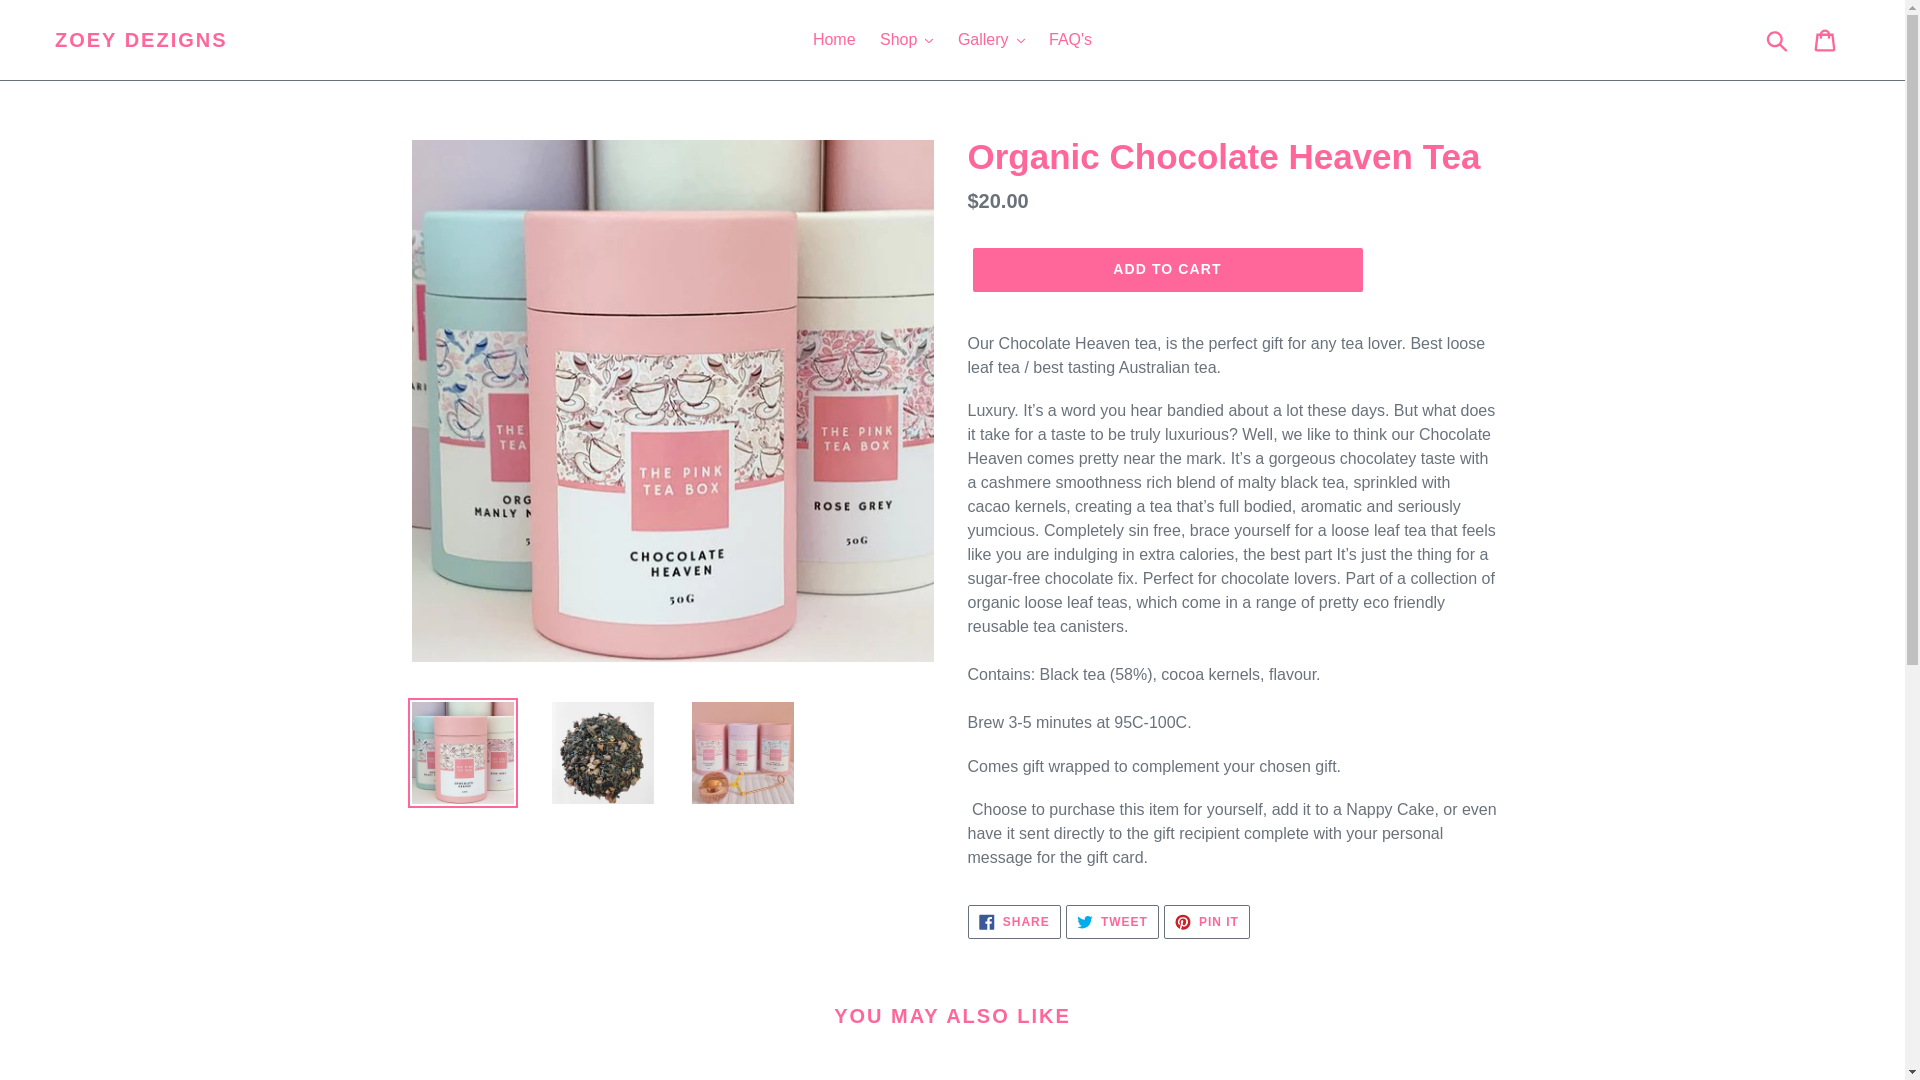 The height and width of the screenshot is (1080, 1920). Describe the element at coordinates (1826, 40) in the screenshot. I see `Cart` at that location.